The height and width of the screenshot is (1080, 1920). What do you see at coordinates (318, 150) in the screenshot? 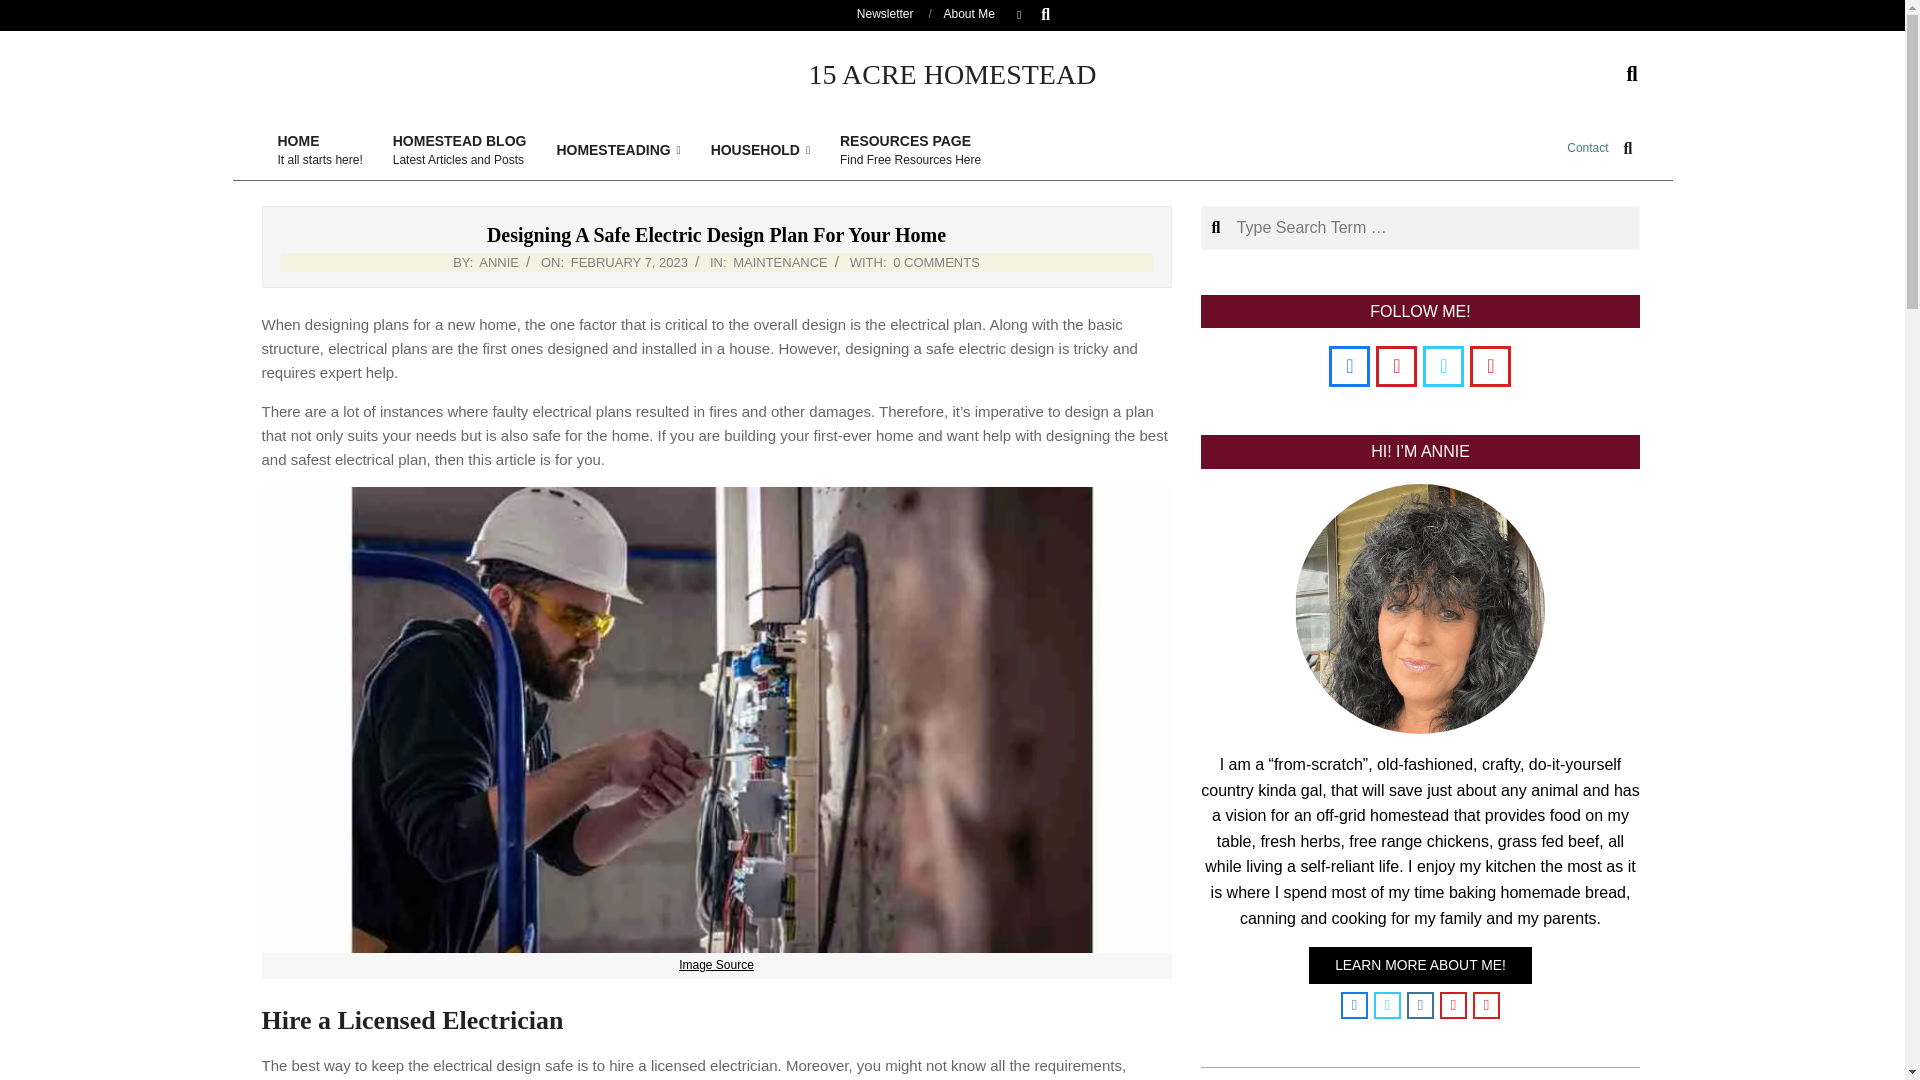
I see `0 COMMENTS` at bounding box center [318, 150].